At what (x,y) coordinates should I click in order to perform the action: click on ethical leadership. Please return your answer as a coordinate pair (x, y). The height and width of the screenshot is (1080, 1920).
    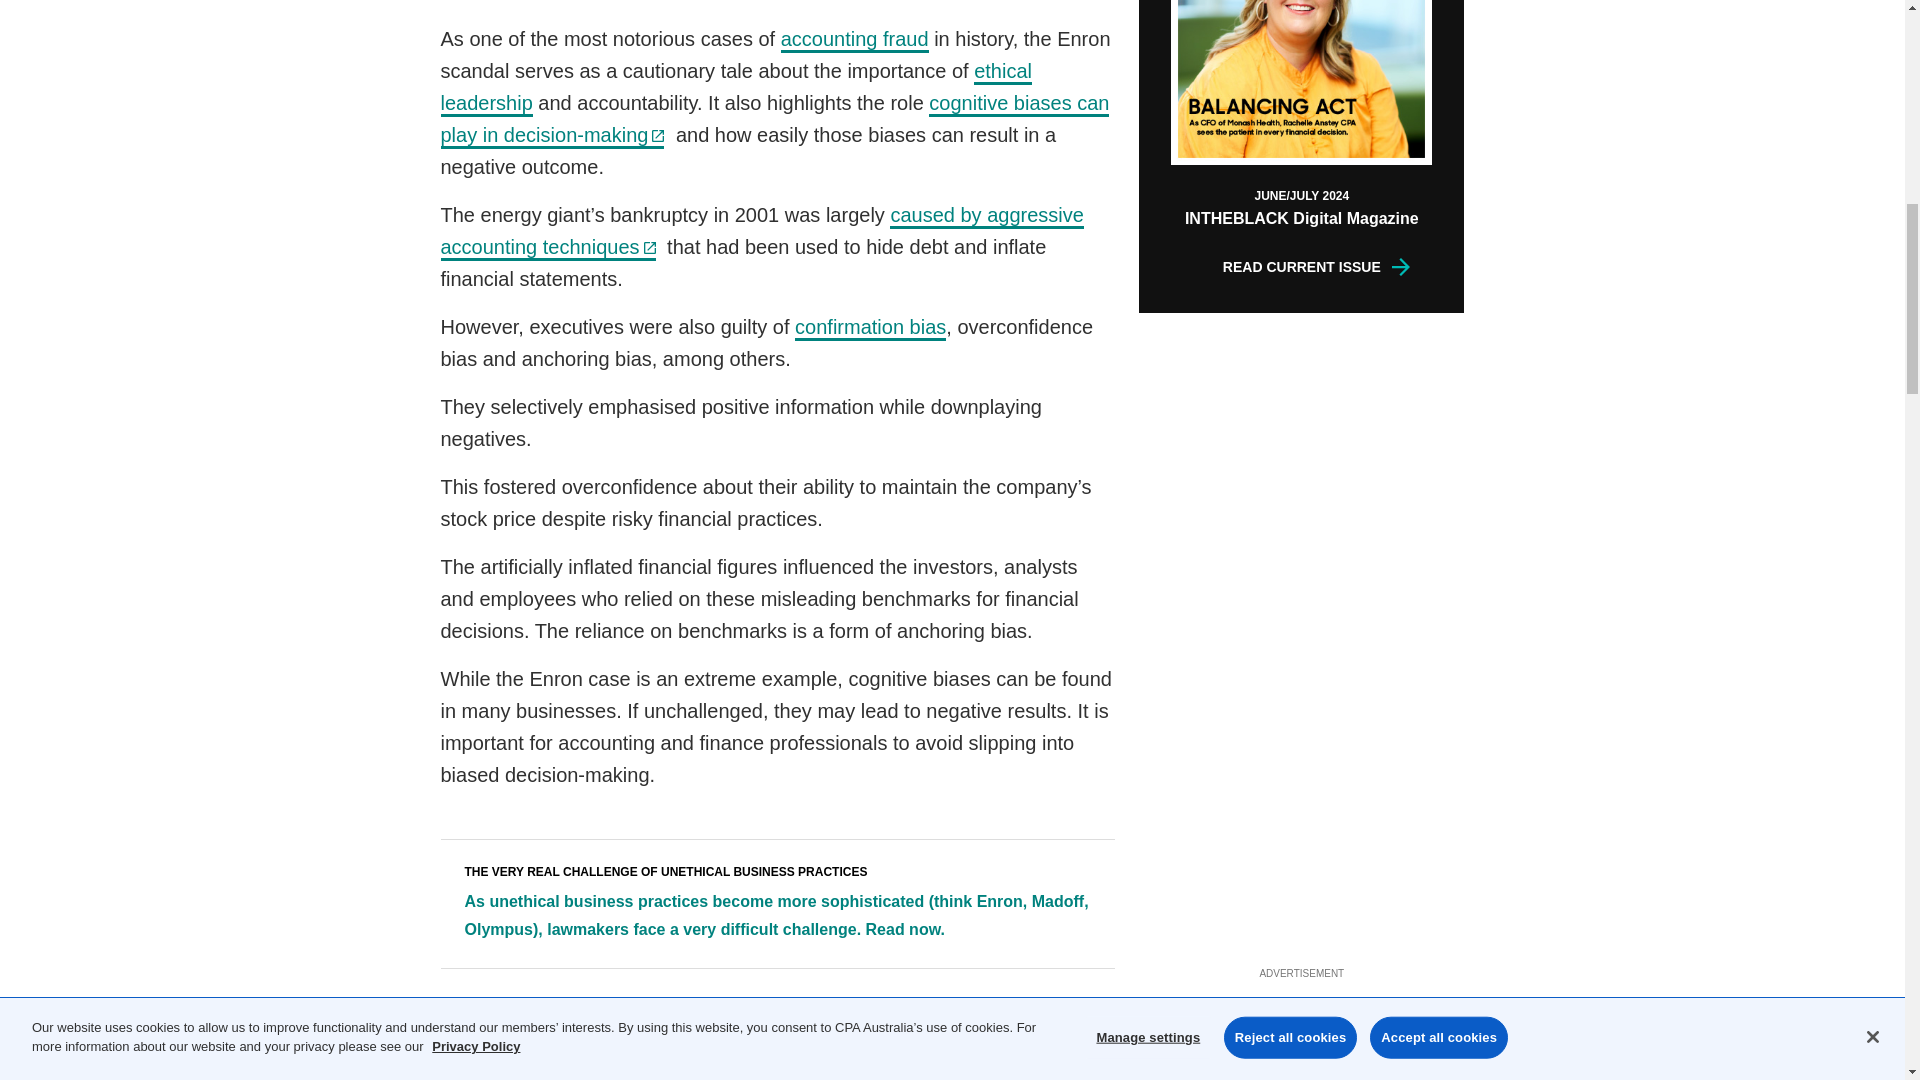
    Looking at the image, I should click on (735, 88).